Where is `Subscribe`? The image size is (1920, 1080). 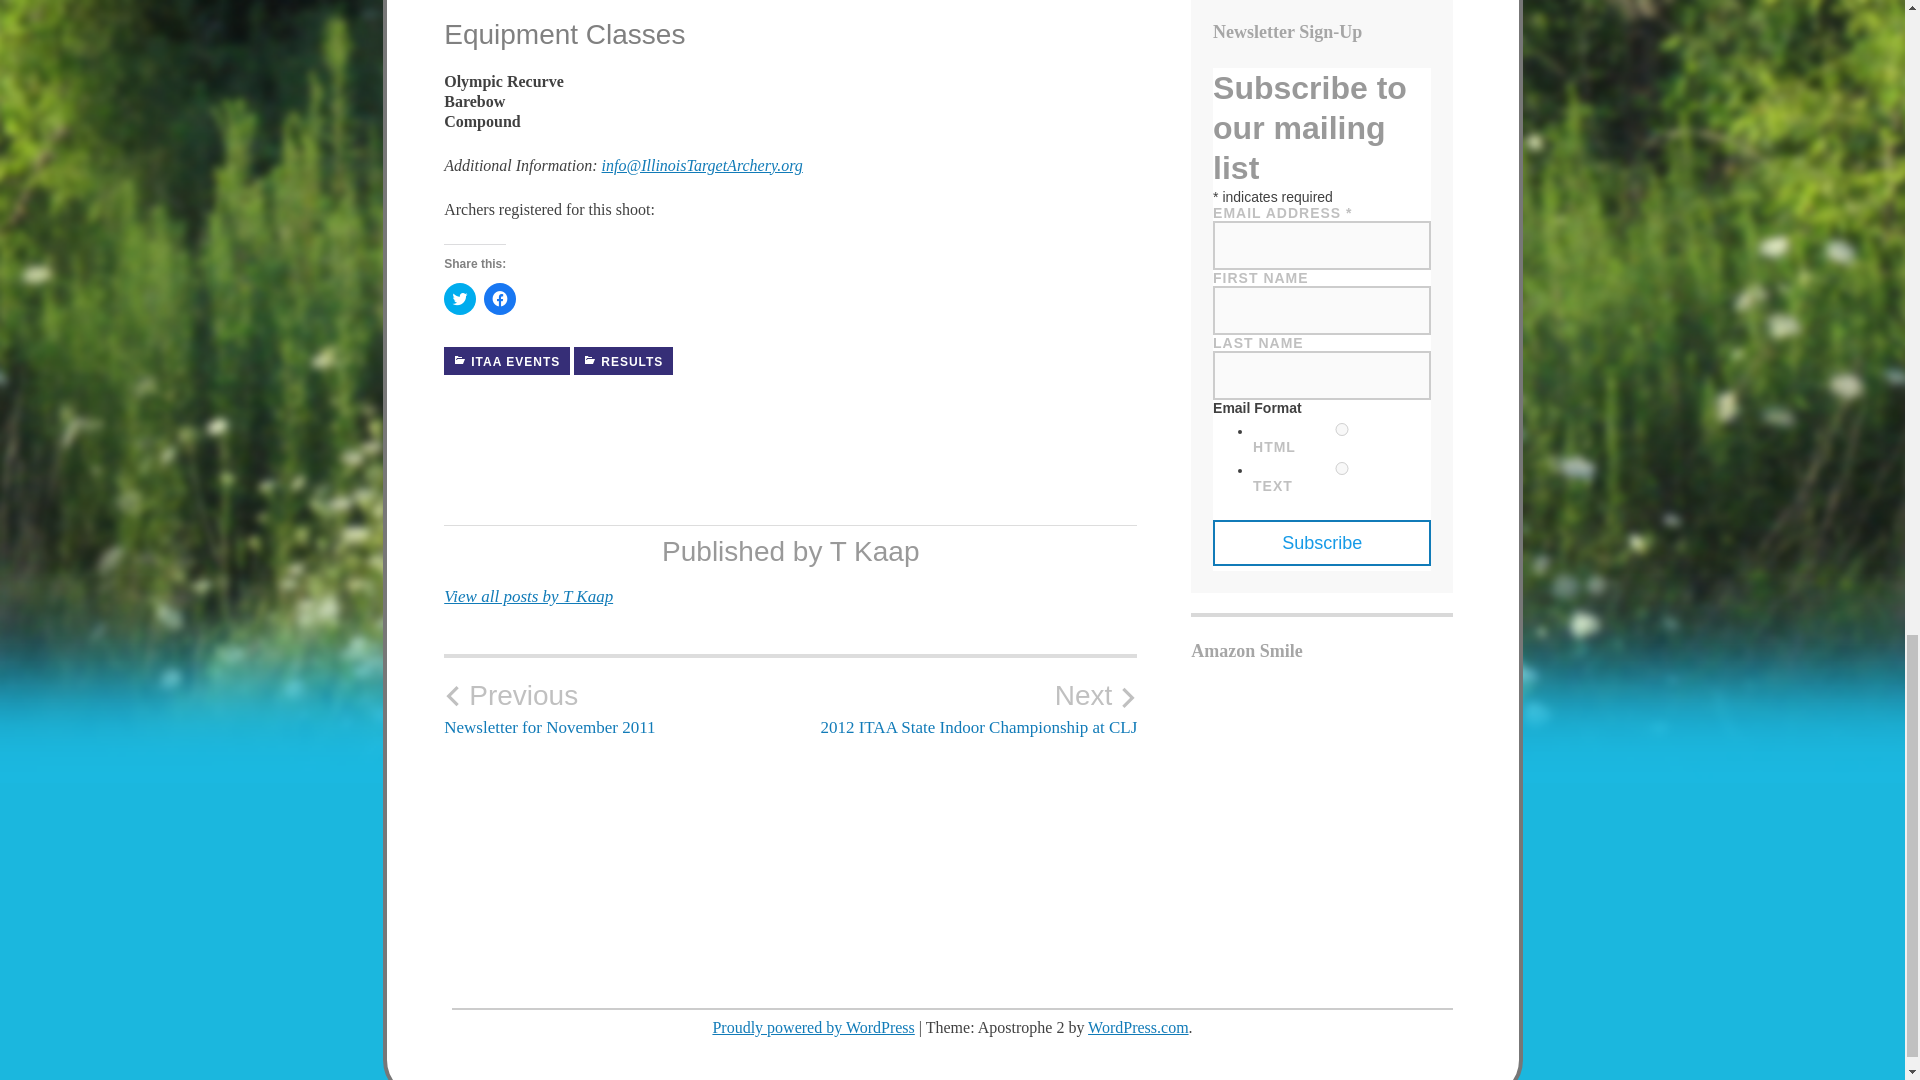
Subscribe is located at coordinates (1322, 542).